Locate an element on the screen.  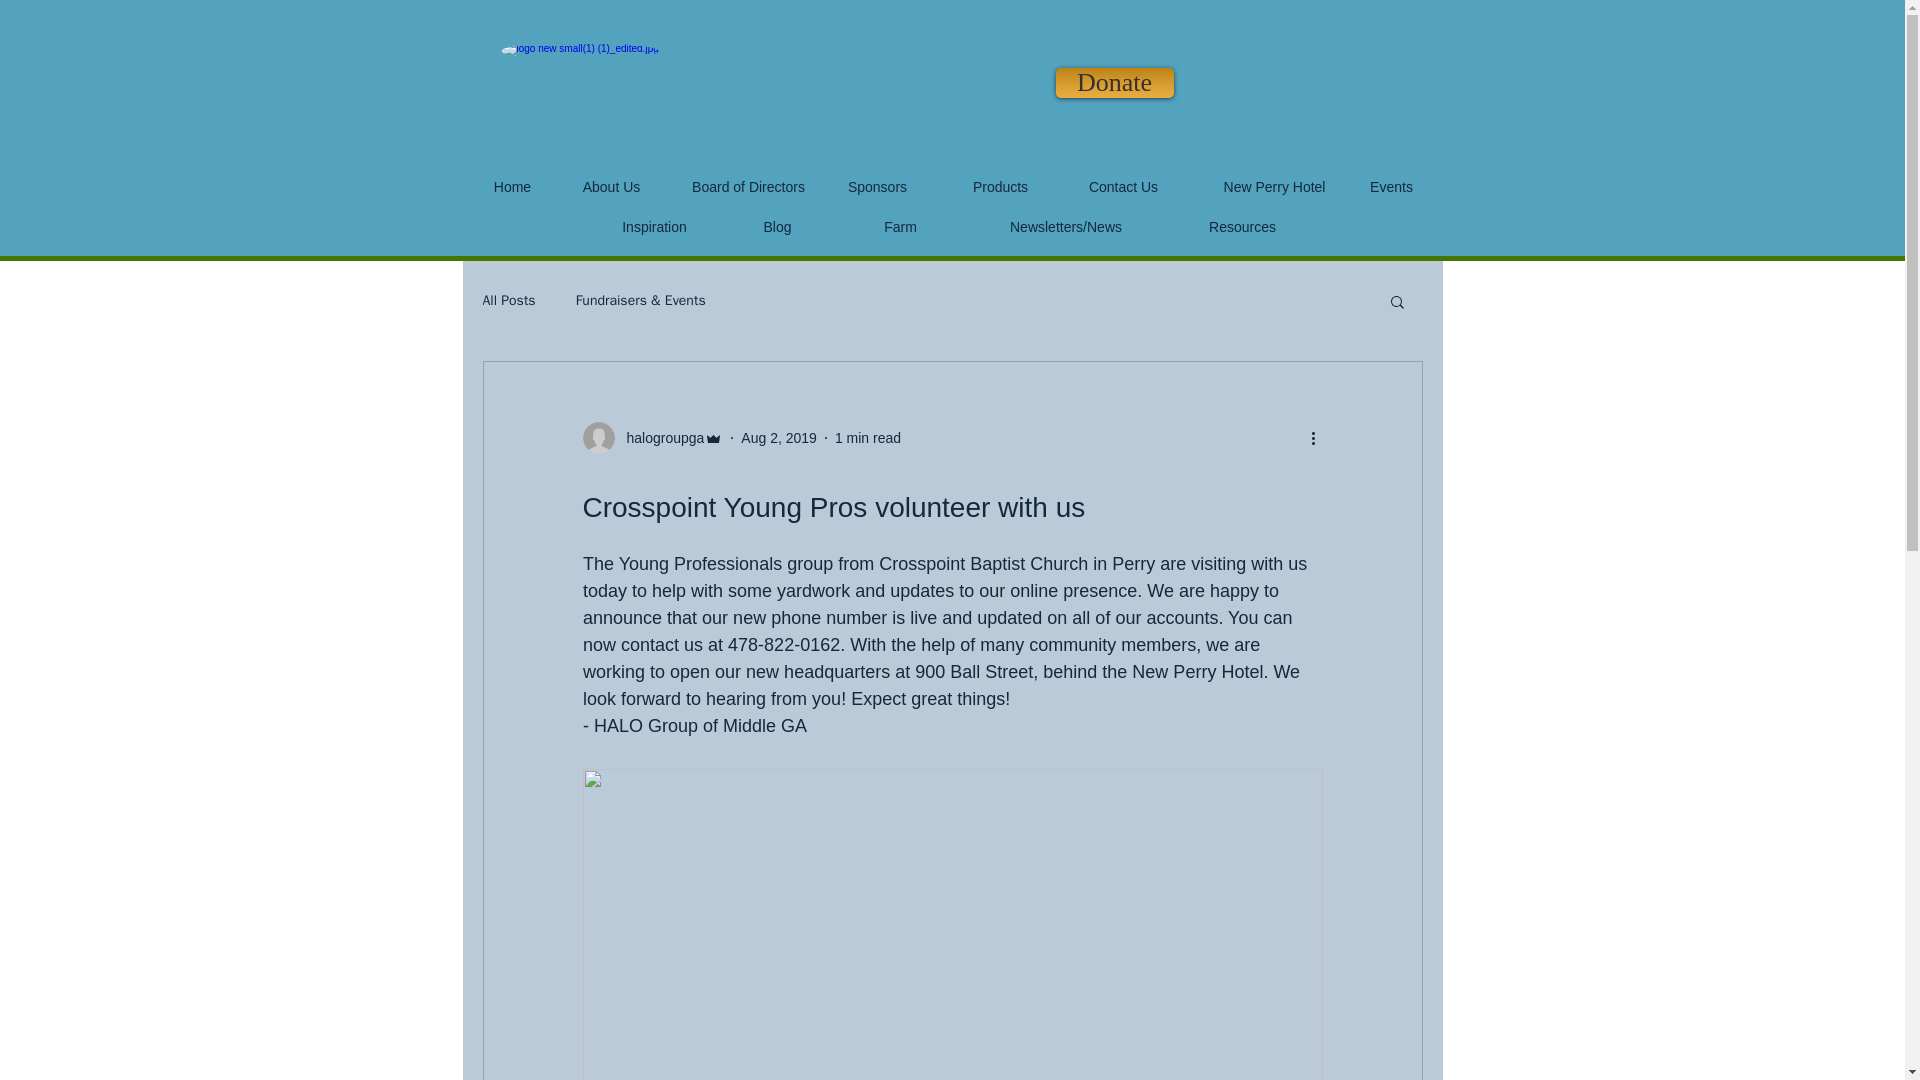
Farm is located at coordinates (900, 227).